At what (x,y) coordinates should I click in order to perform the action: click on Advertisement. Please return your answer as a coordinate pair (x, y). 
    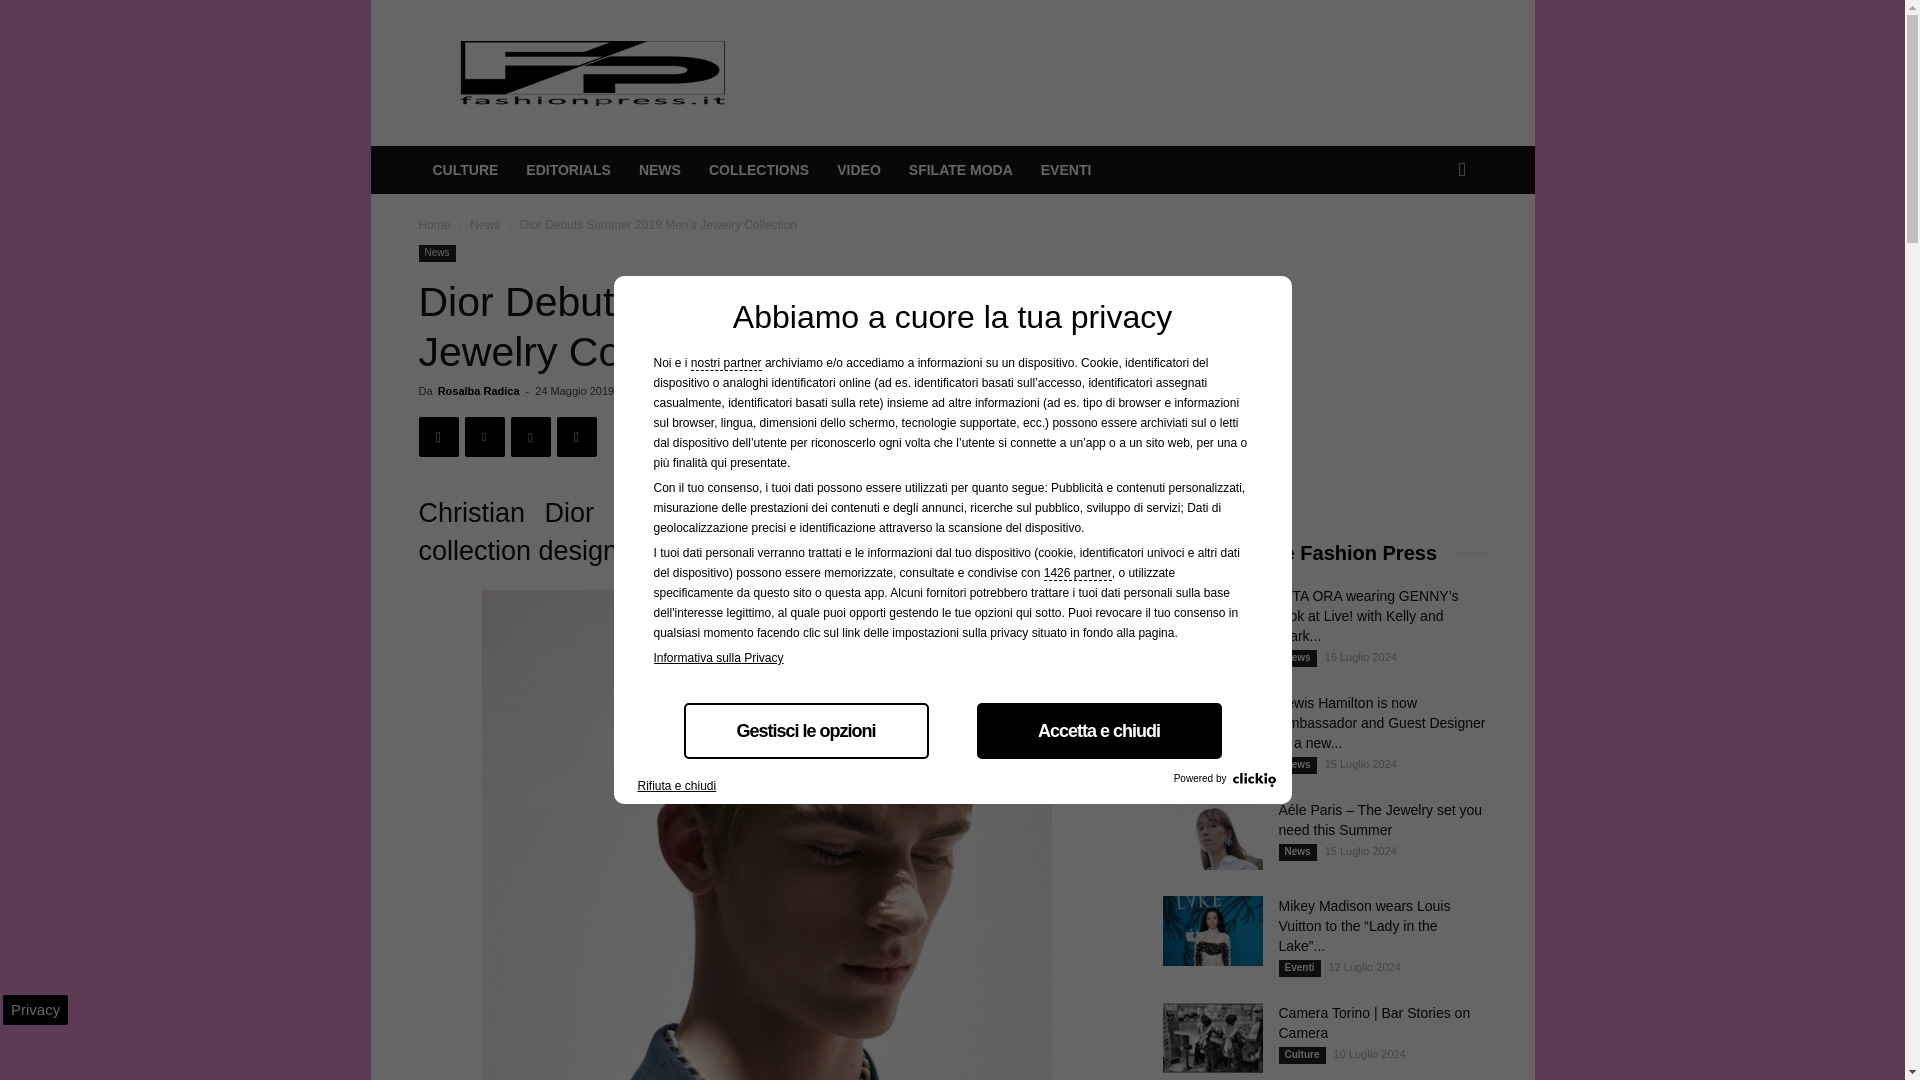
    Looking at the image, I should click on (1122, 72).